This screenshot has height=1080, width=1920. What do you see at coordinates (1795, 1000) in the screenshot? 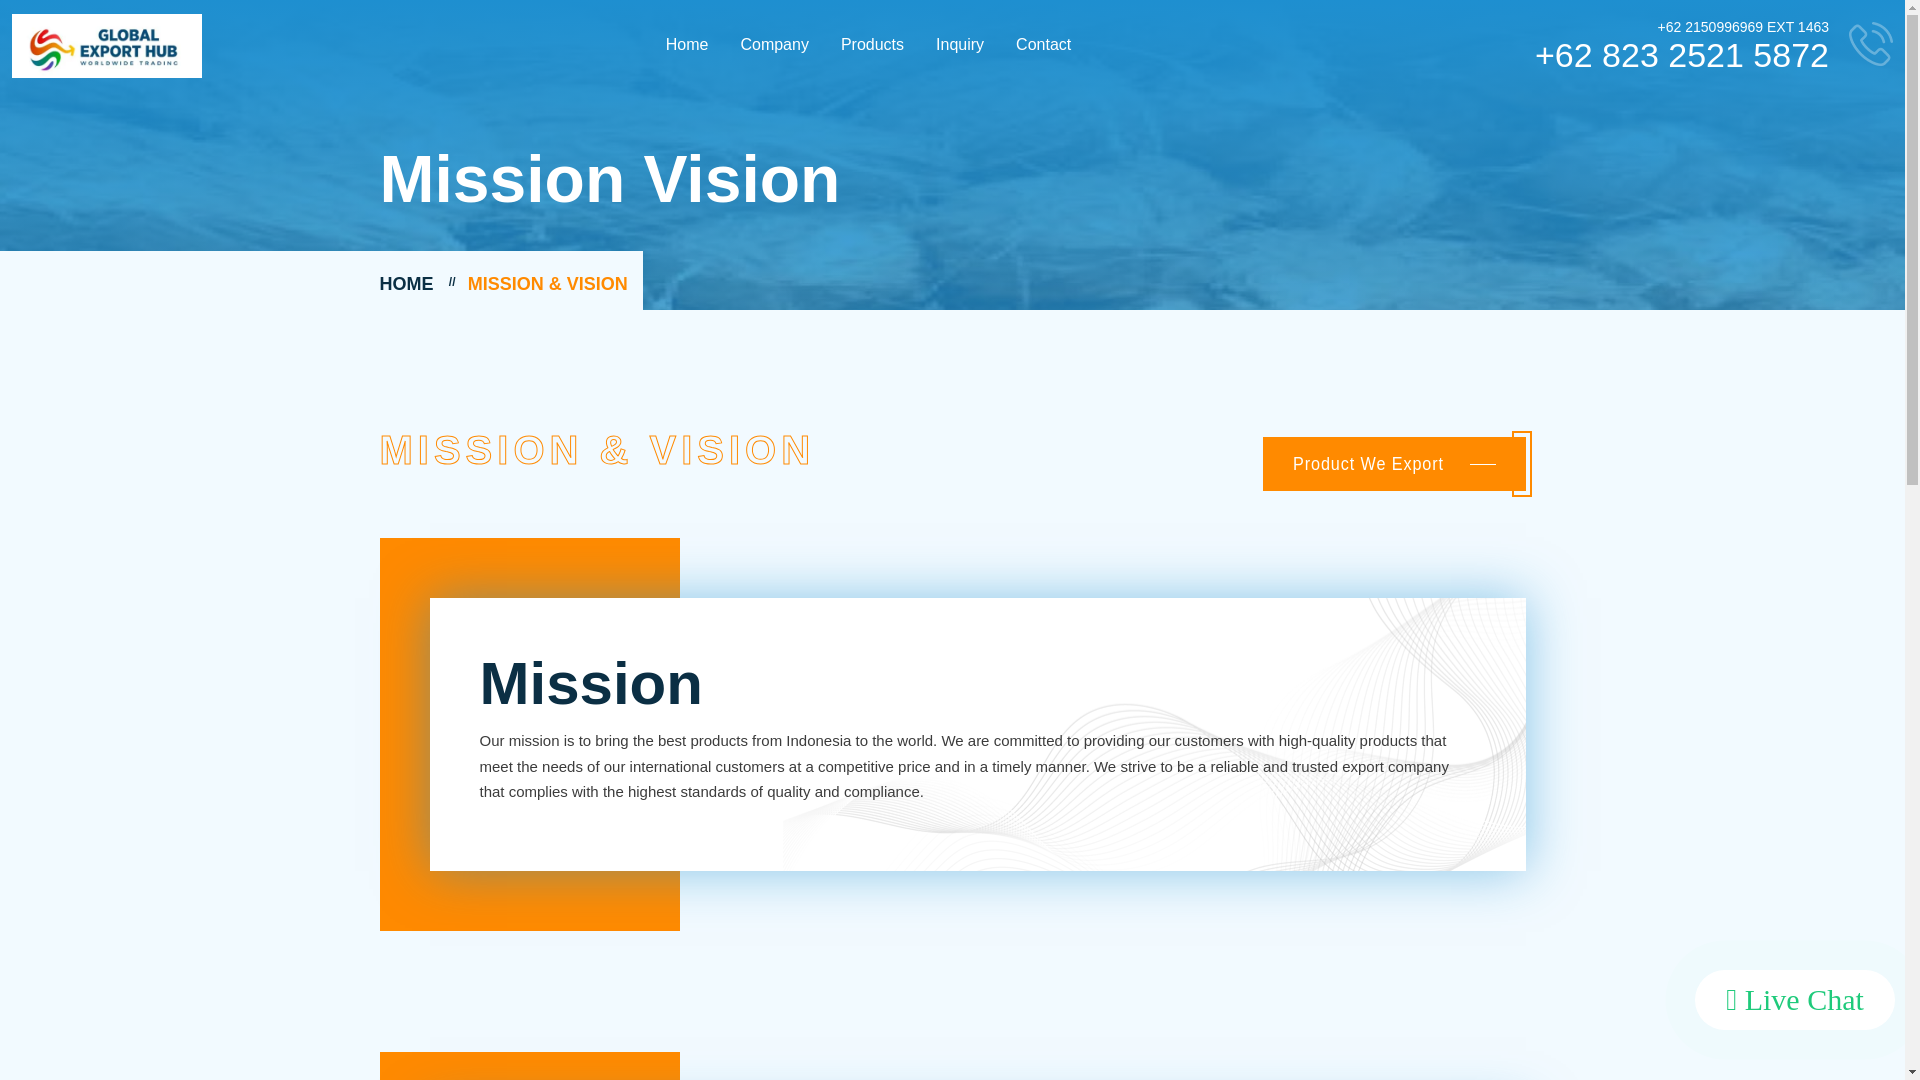
I see `Live Chat` at bounding box center [1795, 1000].